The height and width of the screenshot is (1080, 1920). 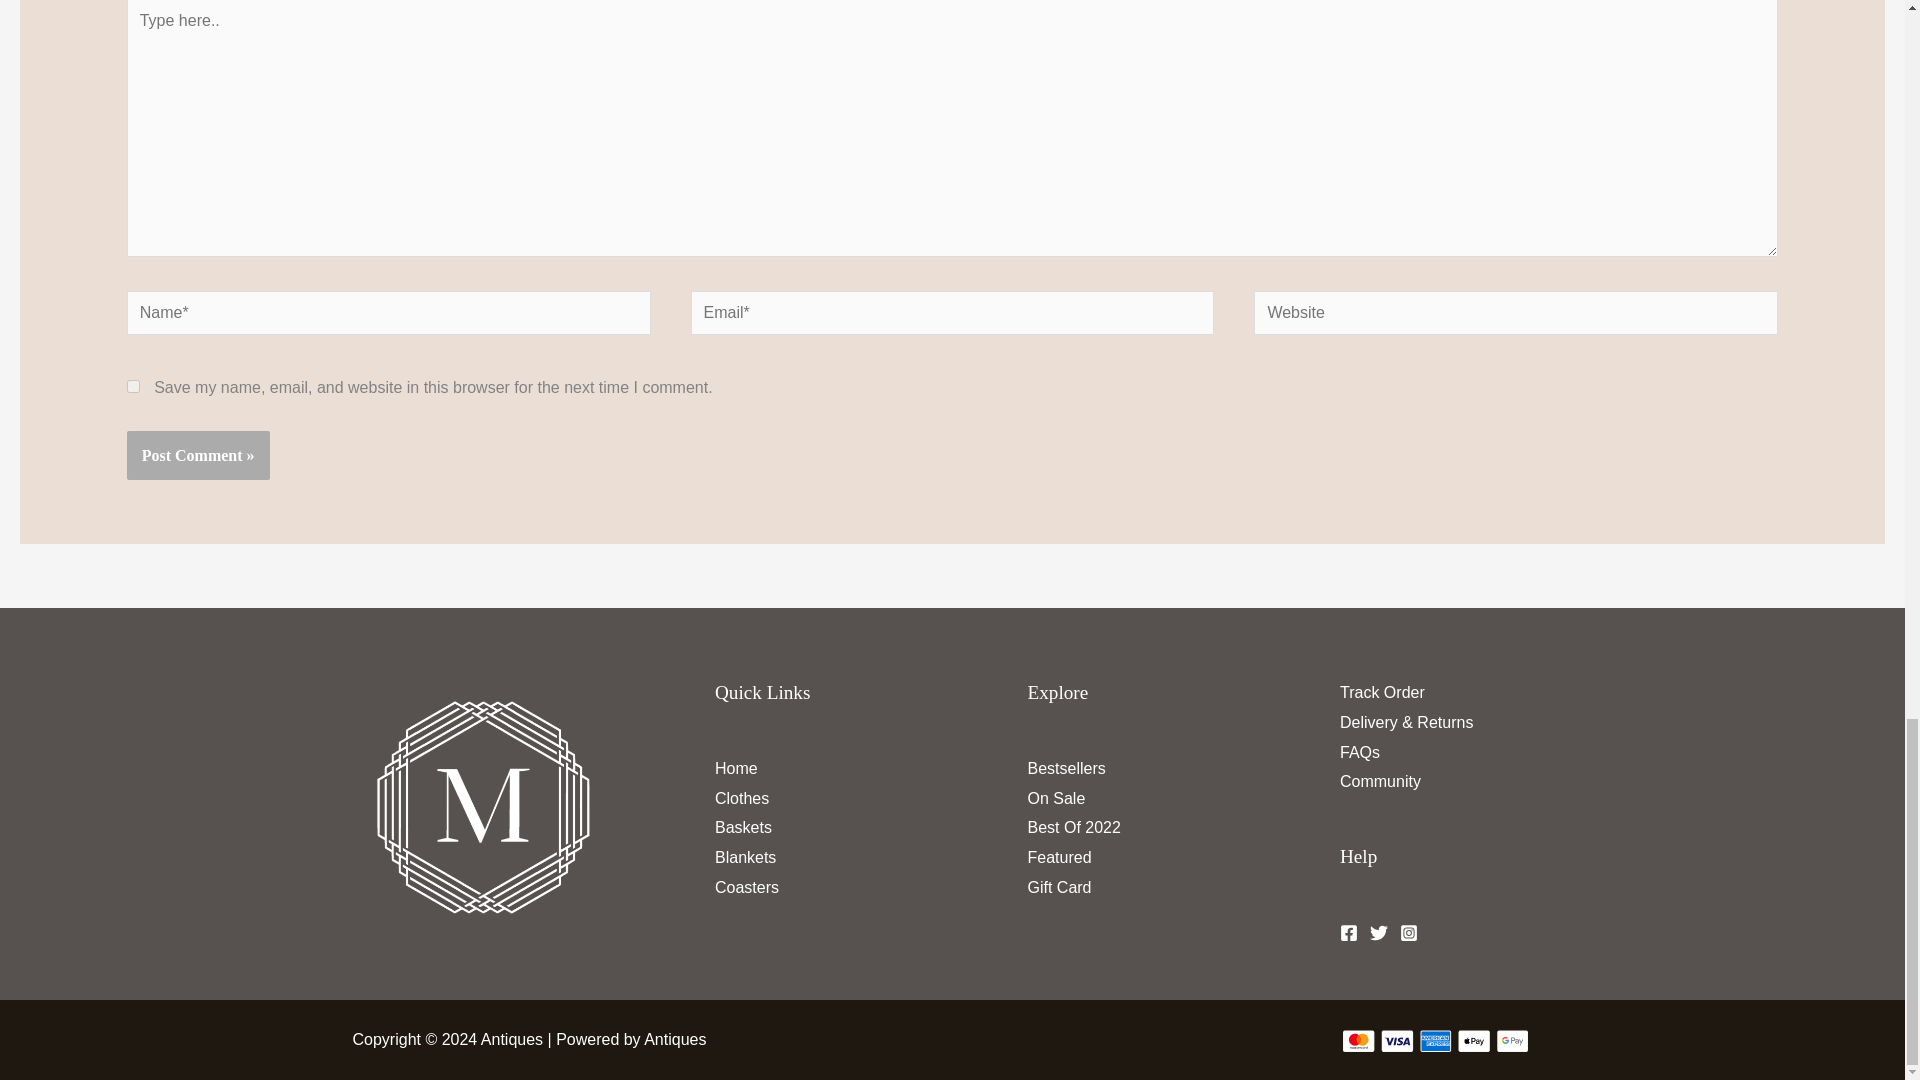 I want to click on yes, so click(x=133, y=386).